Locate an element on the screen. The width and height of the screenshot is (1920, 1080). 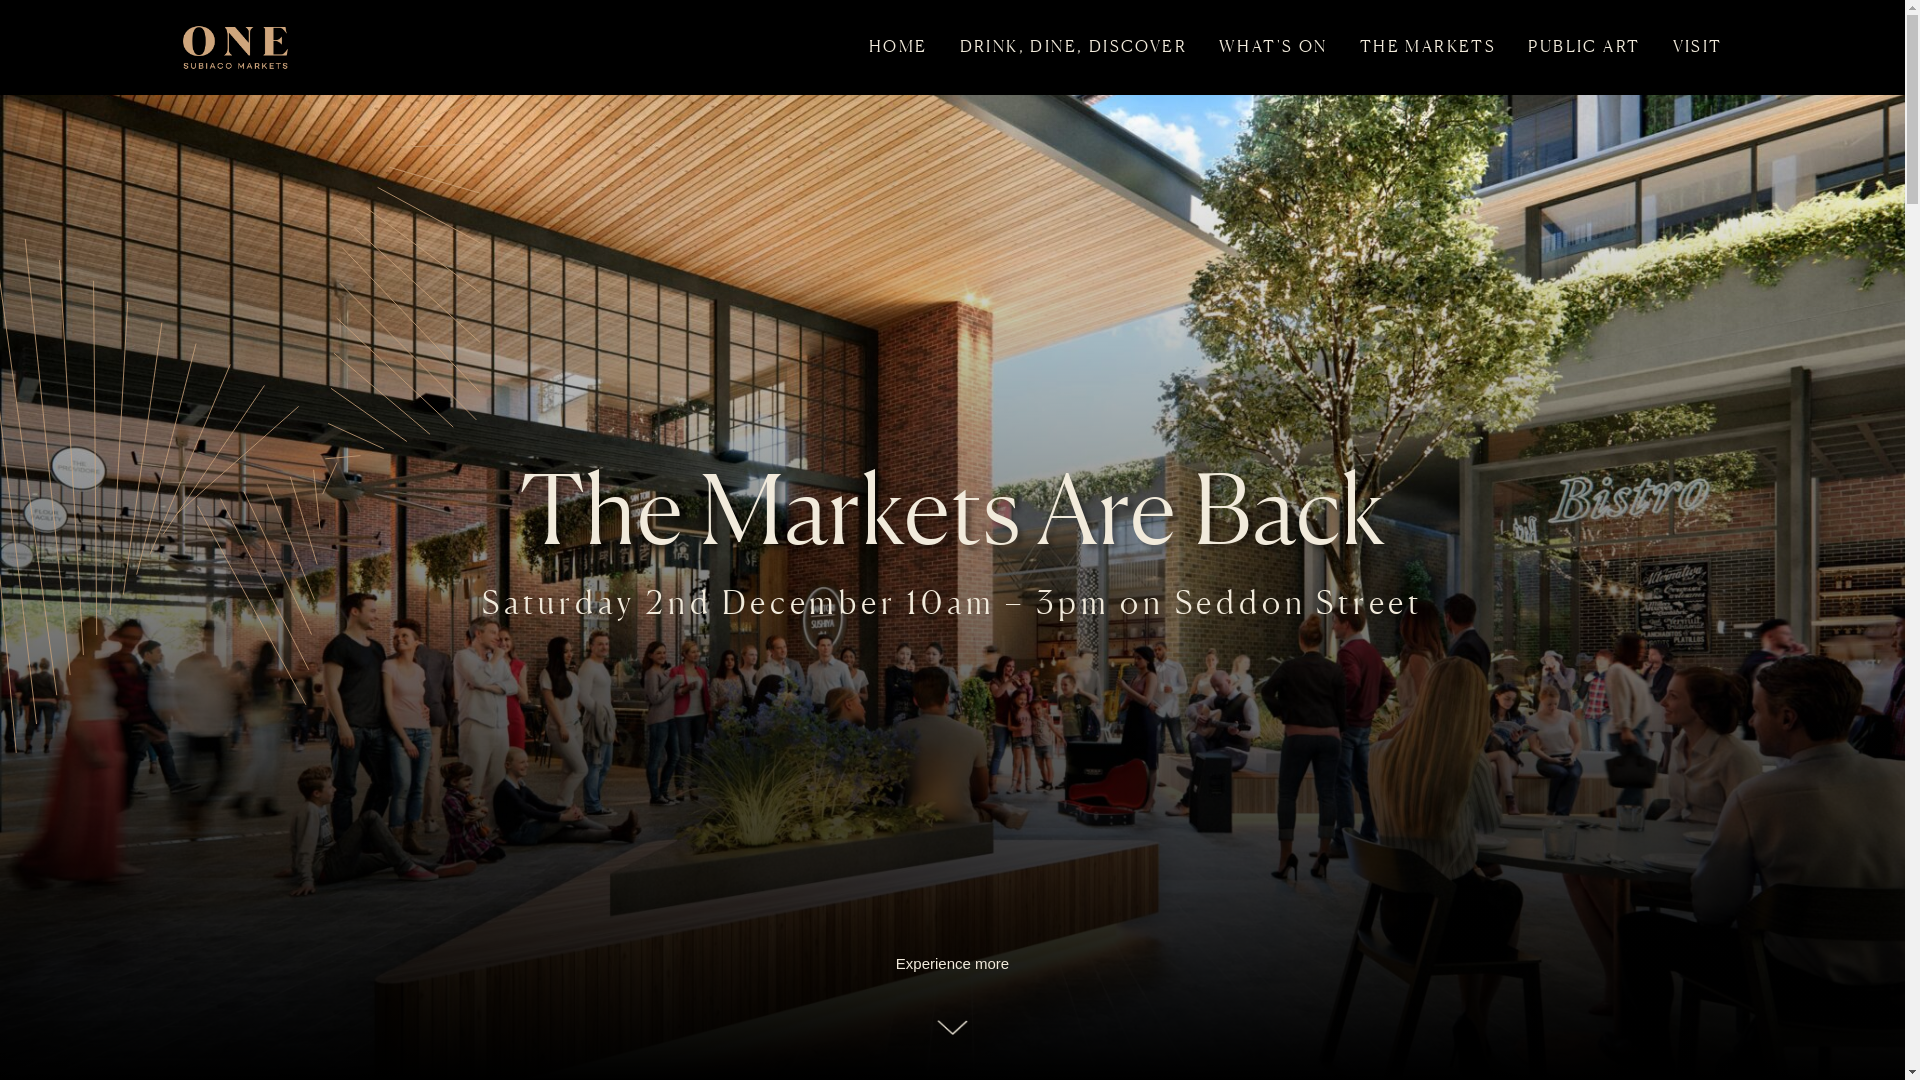
WHAT'S ON is located at coordinates (1274, 46).